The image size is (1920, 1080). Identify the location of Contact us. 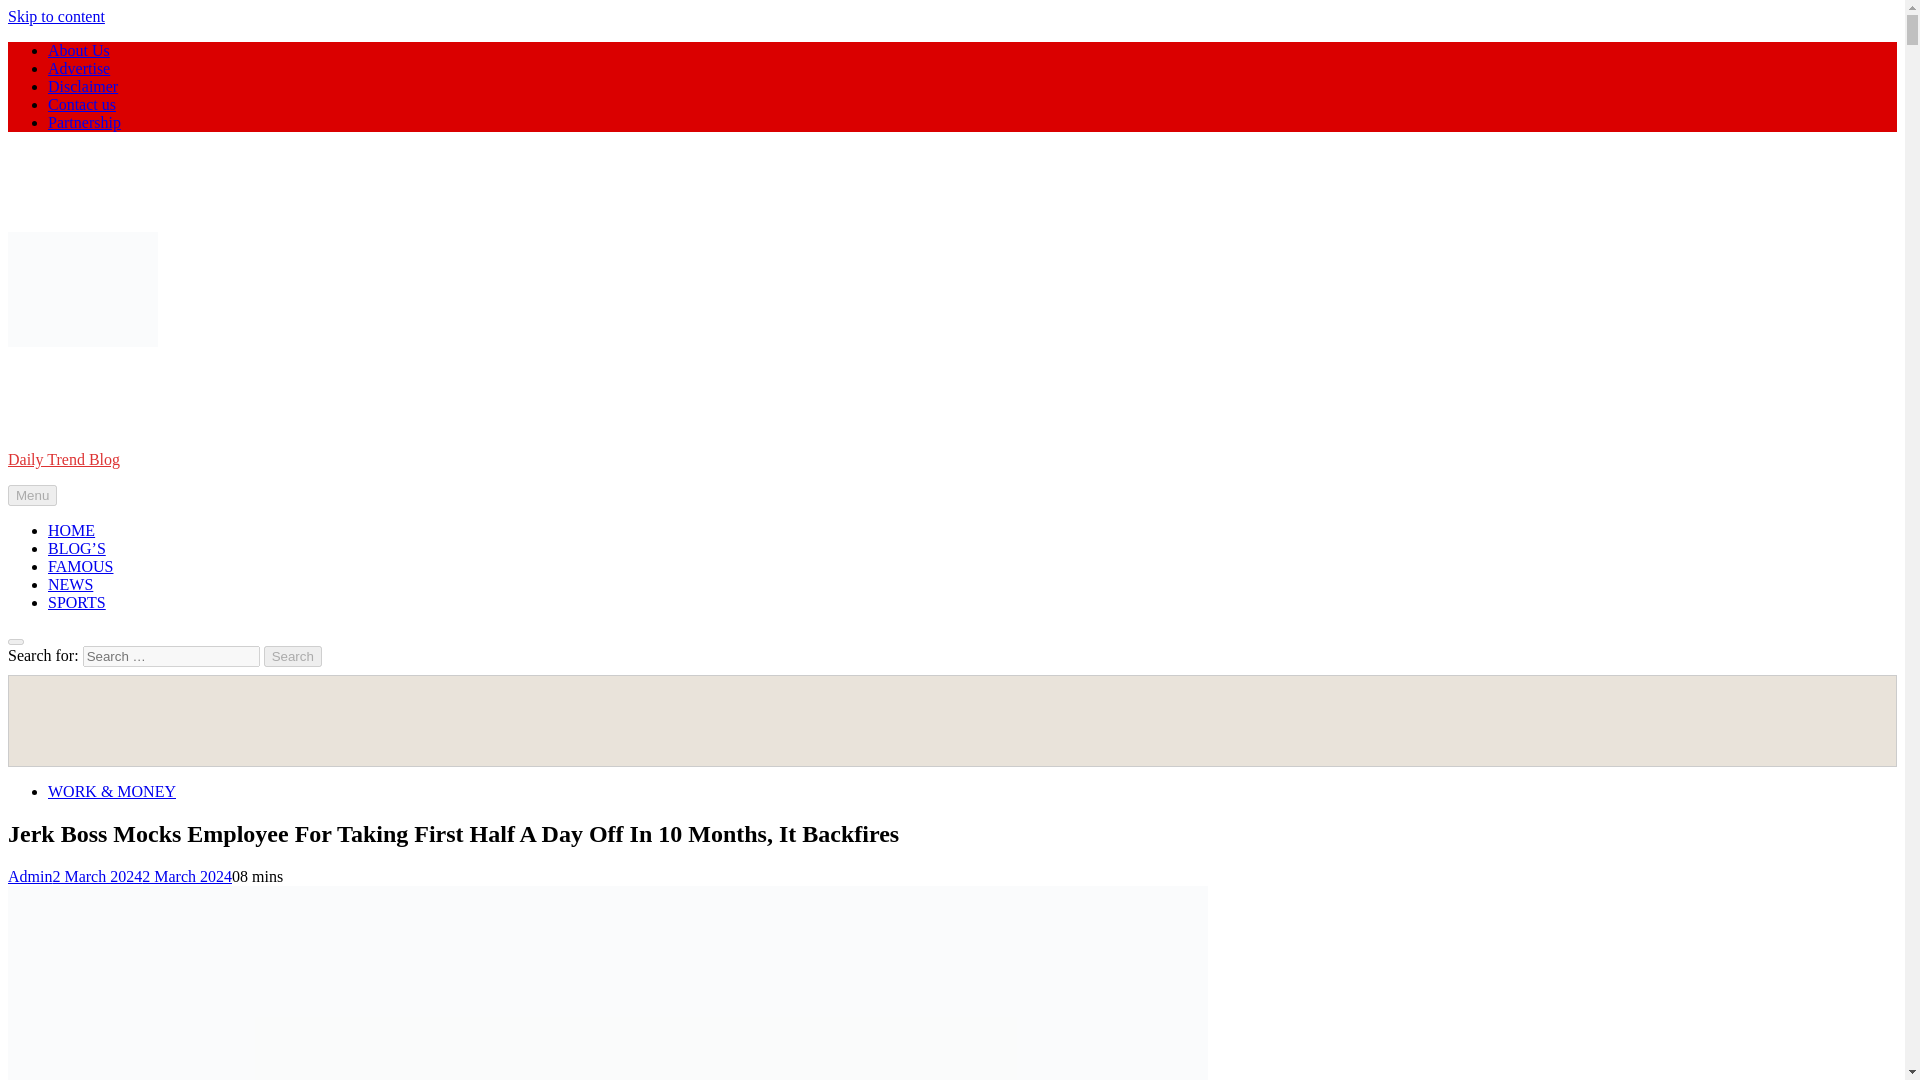
(82, 104).